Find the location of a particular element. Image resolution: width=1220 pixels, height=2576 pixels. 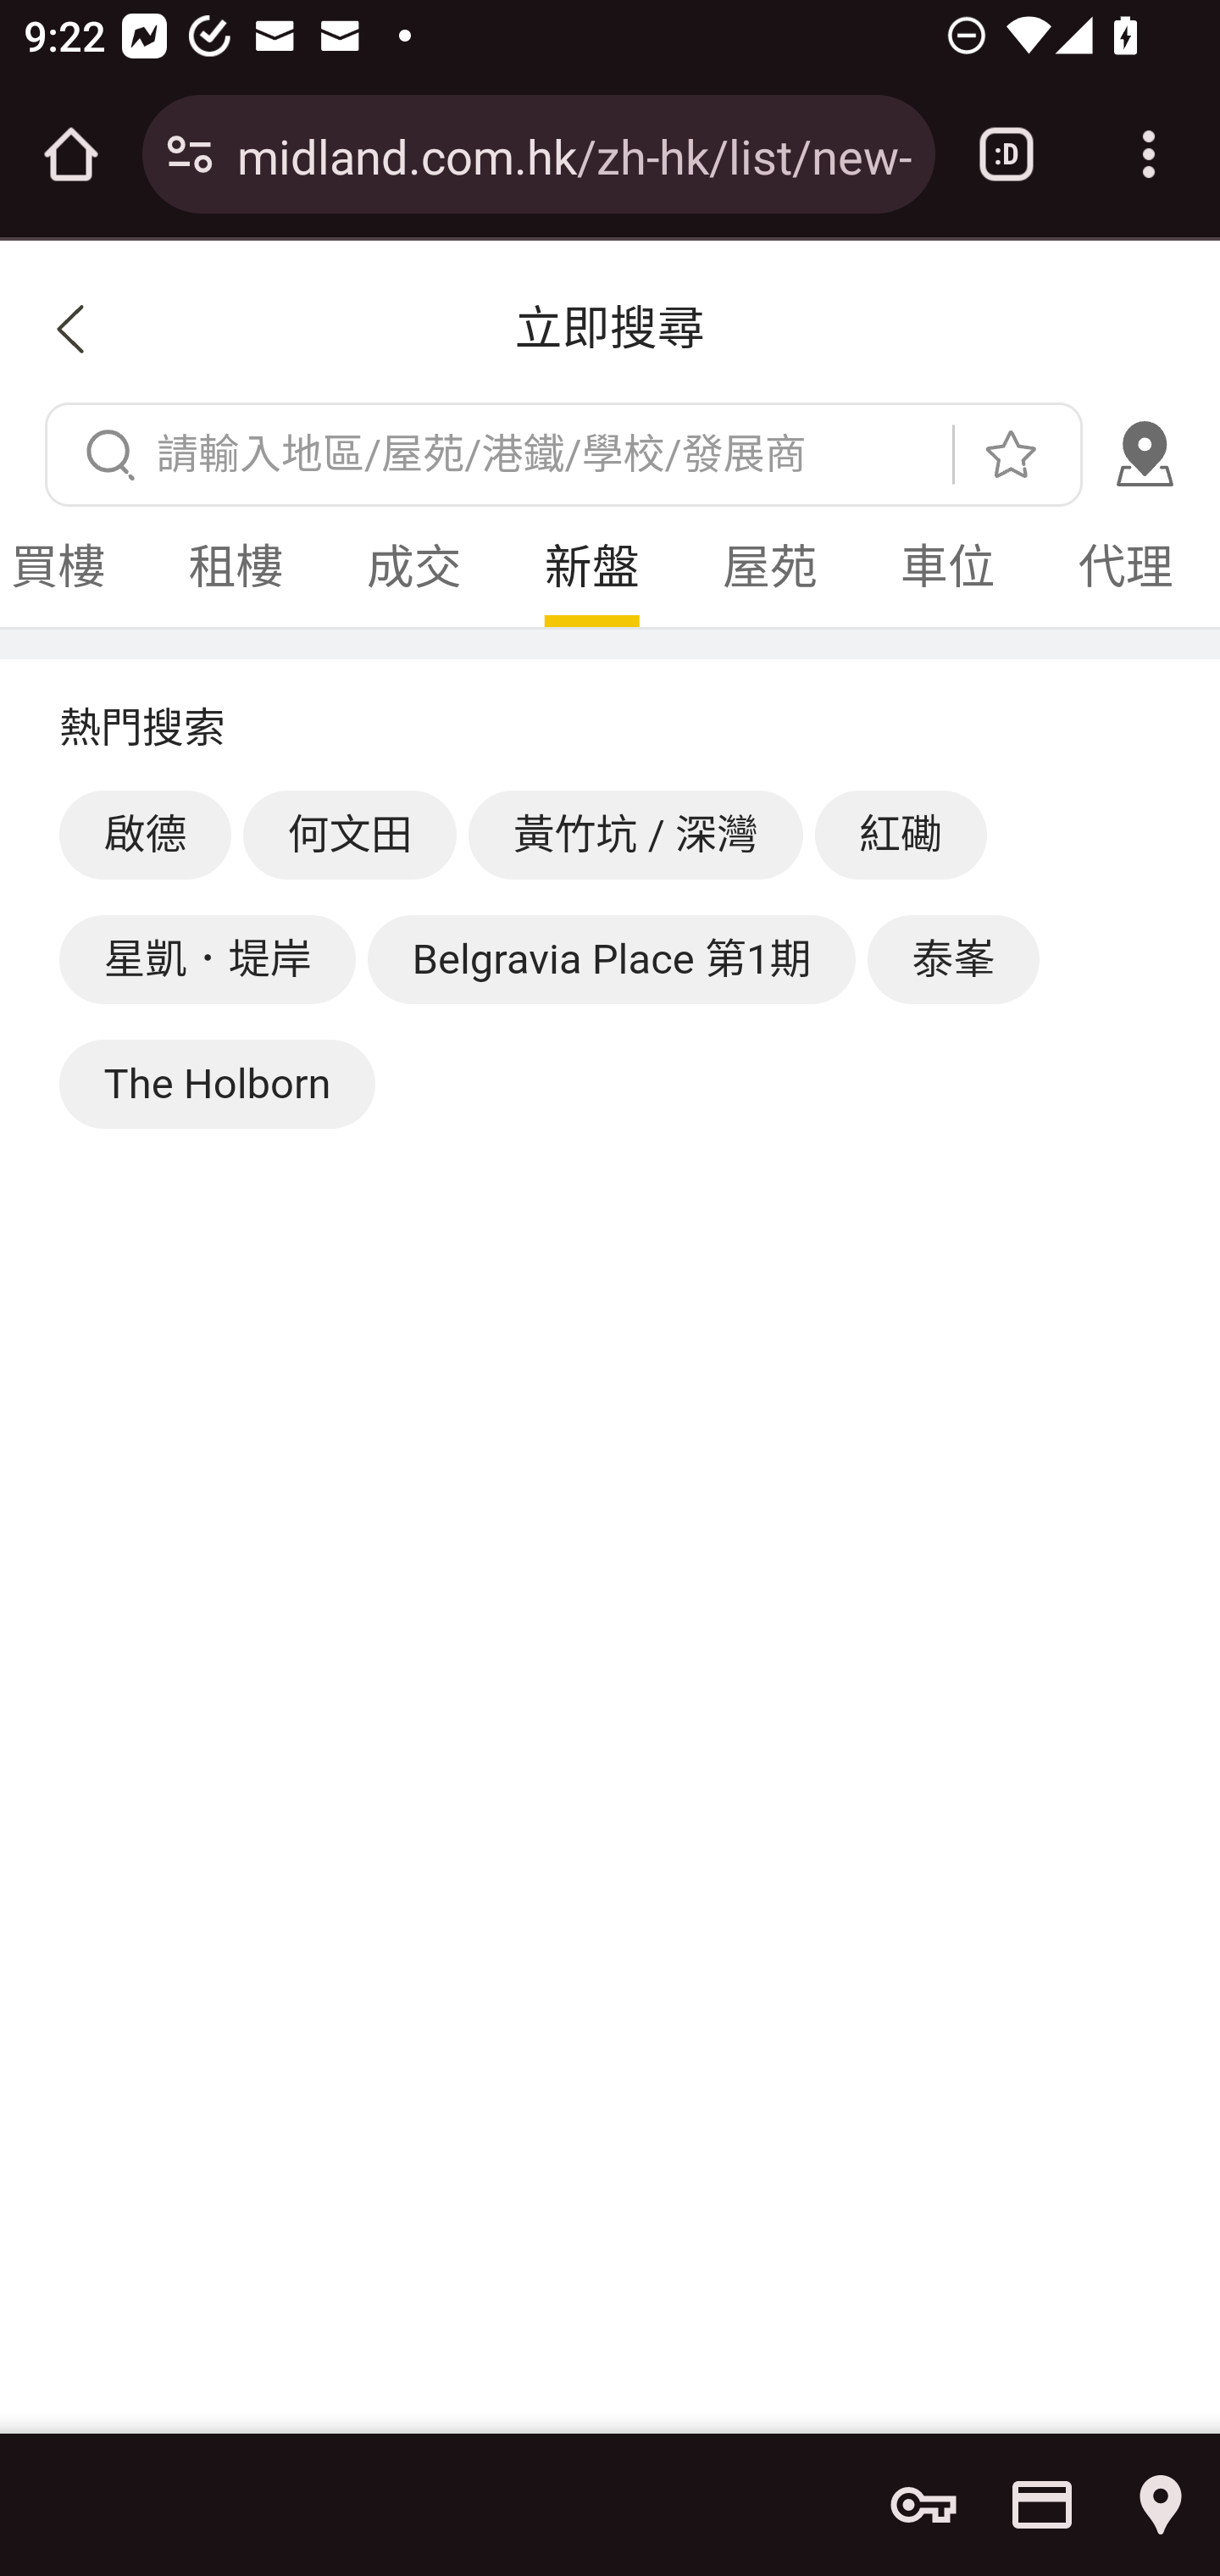

Show saved addresses is located at coordinates (1161, 2505).